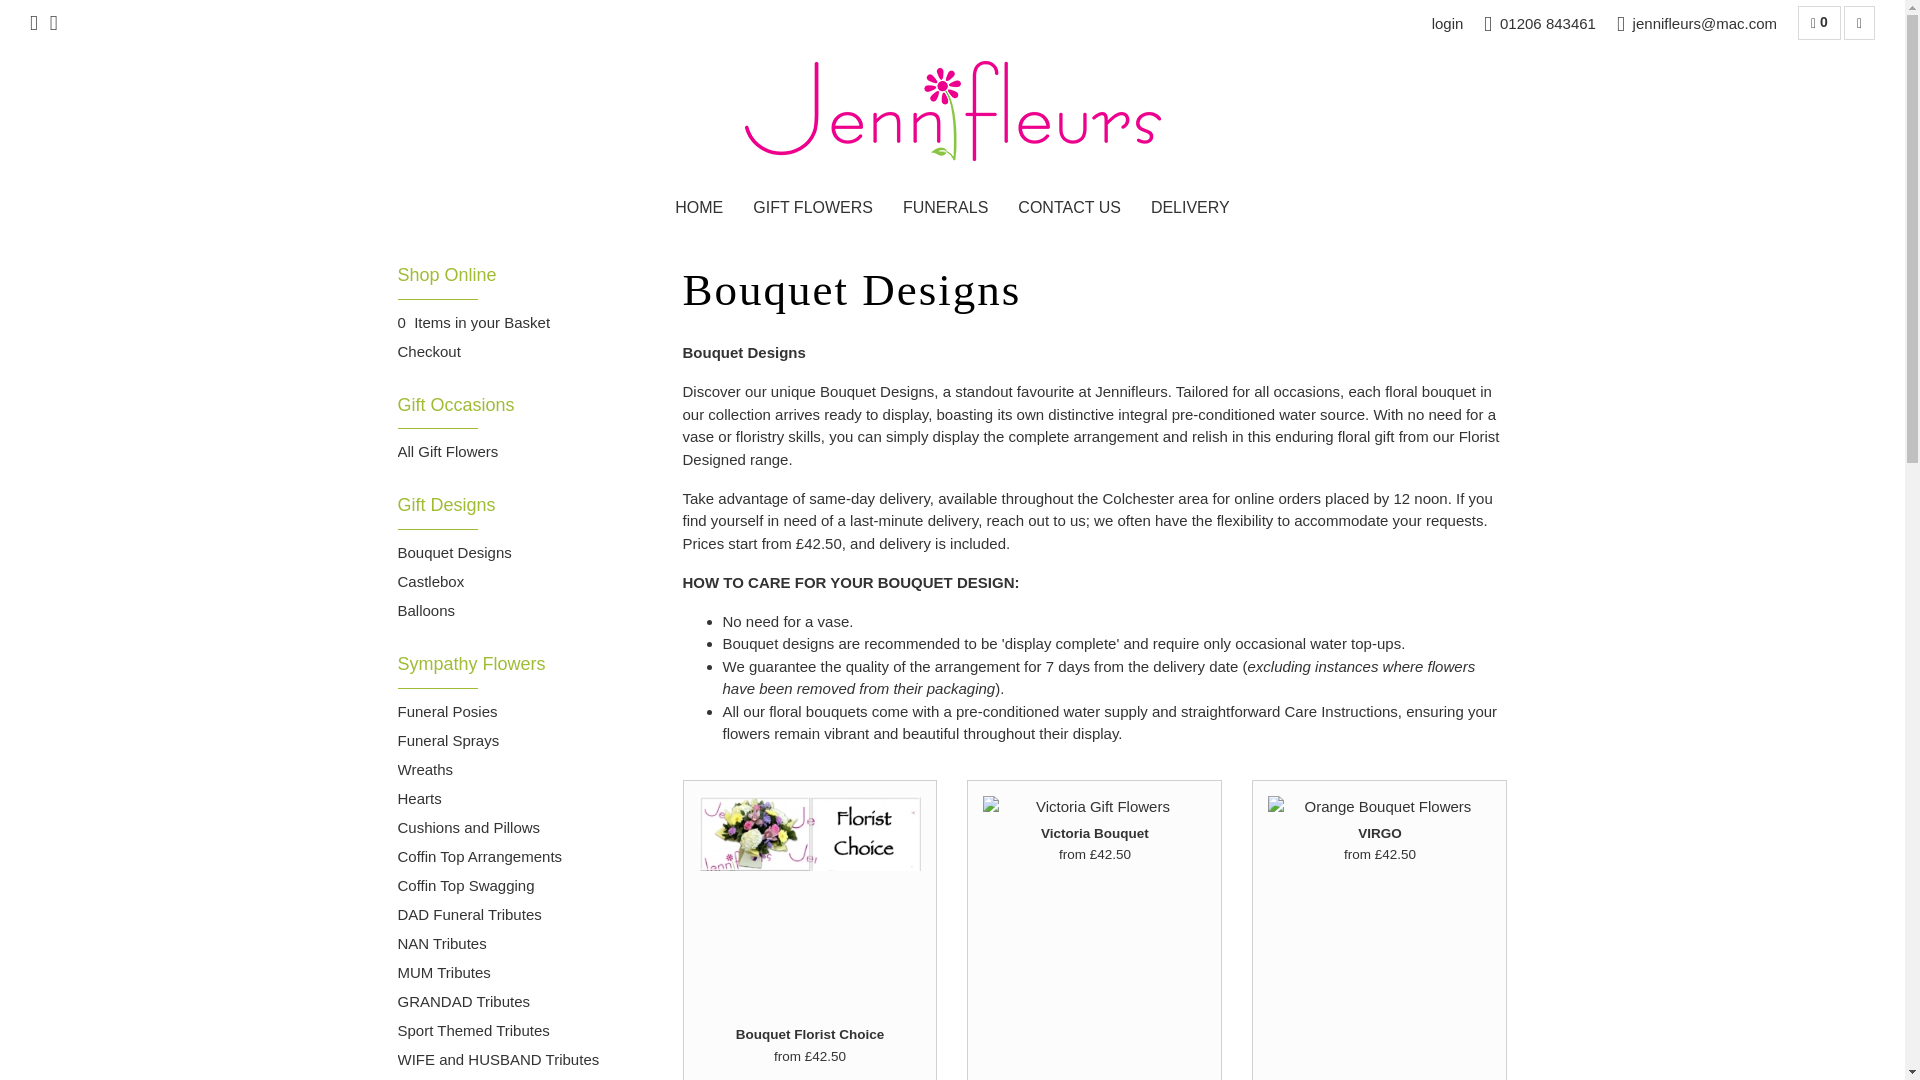 The height and width of the screenshot is (1080, 1920). What do you see at coordinates (812, 208) in the screenshot?
I see `GIFT FLOWERS` at bounding box center [812, 208].